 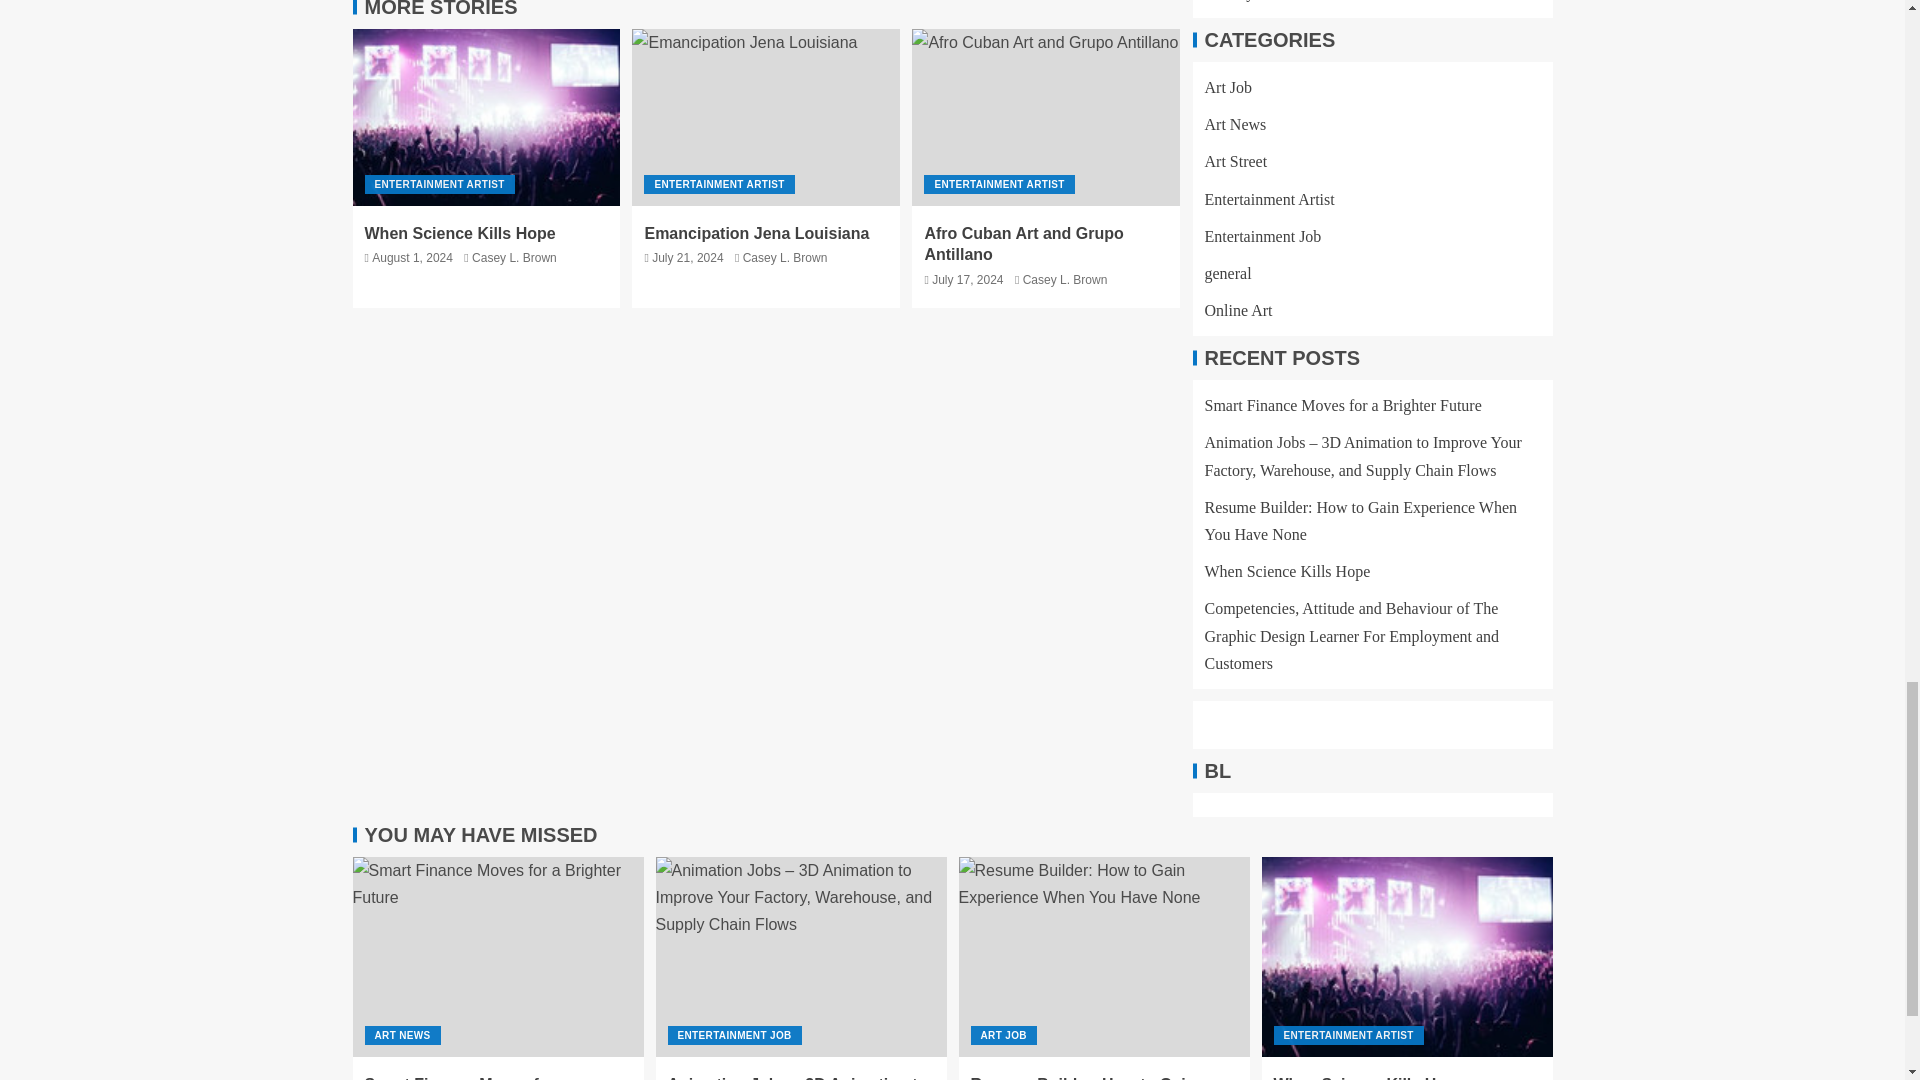 I want to click on Smart Finance Moves for a Brighter Future, so click(x=497, y=957).